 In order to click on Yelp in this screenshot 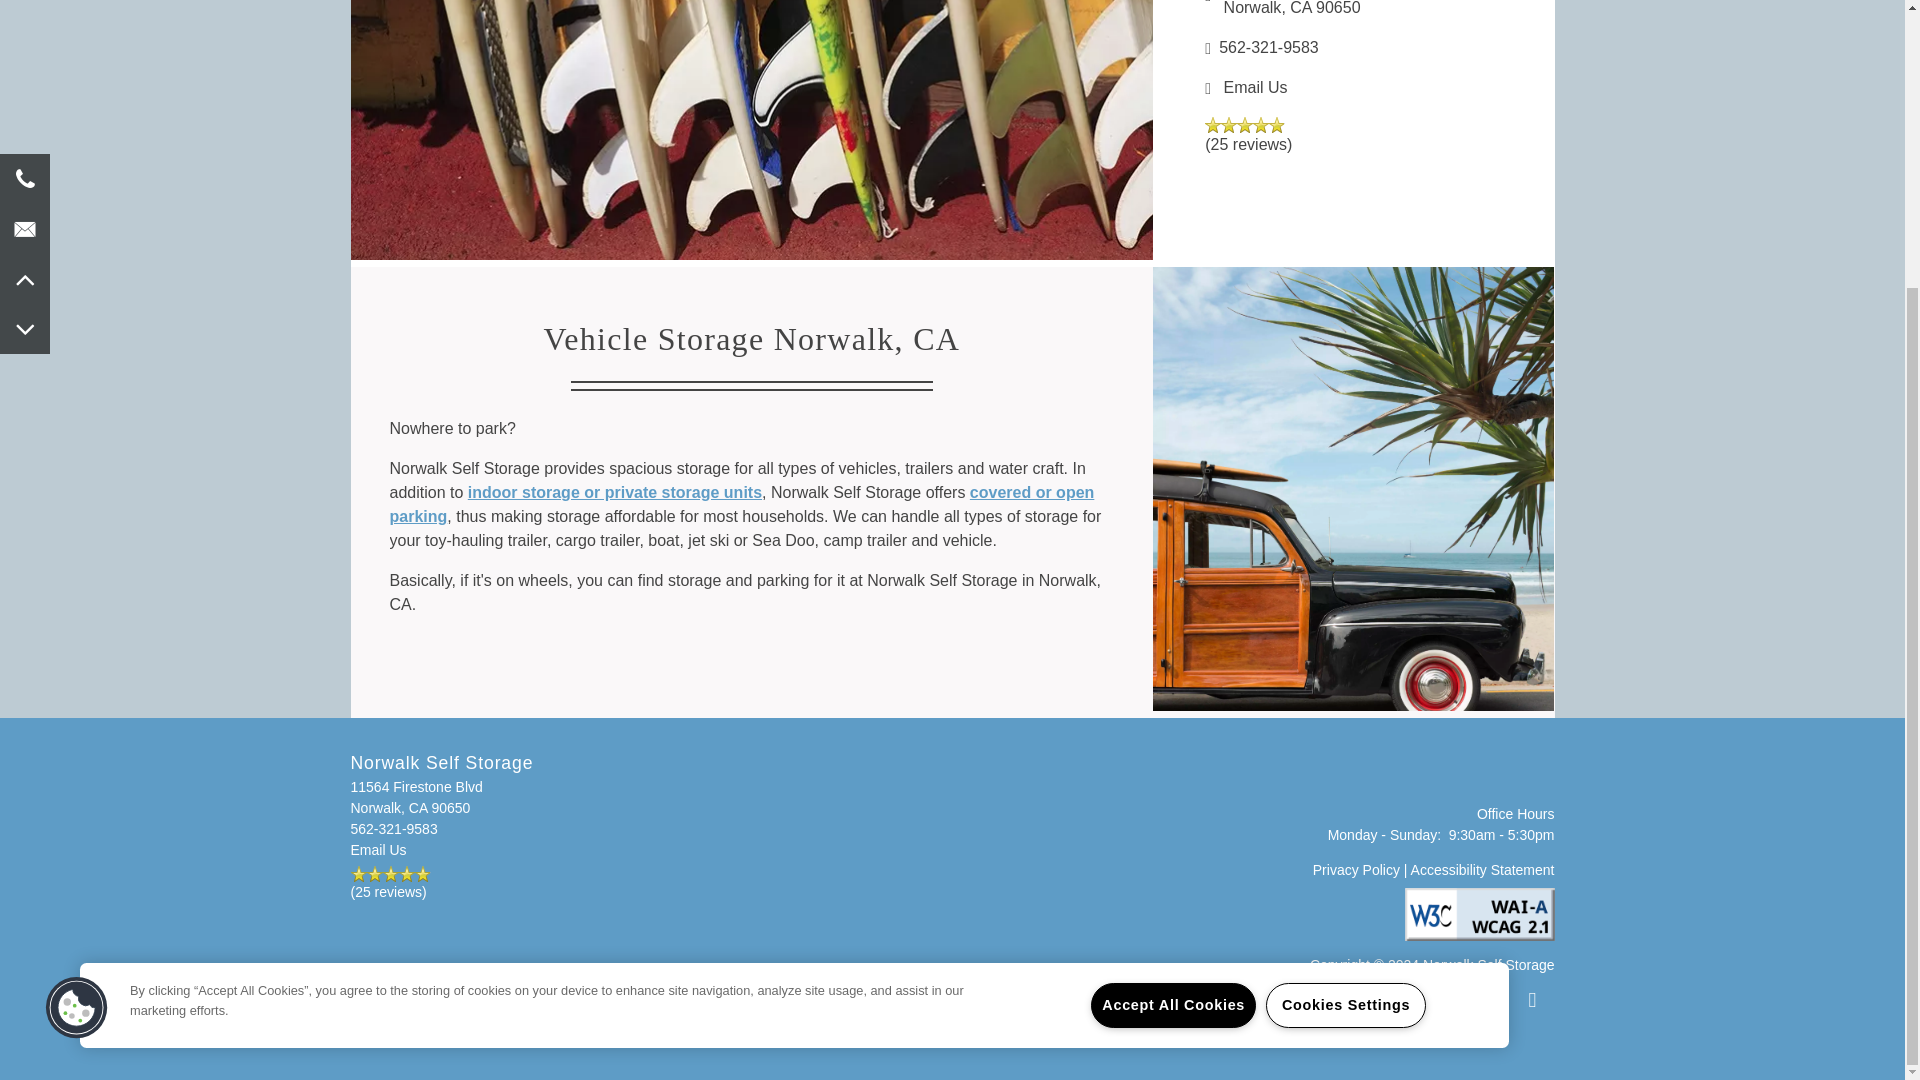, I will do `click(1299, 10)`.